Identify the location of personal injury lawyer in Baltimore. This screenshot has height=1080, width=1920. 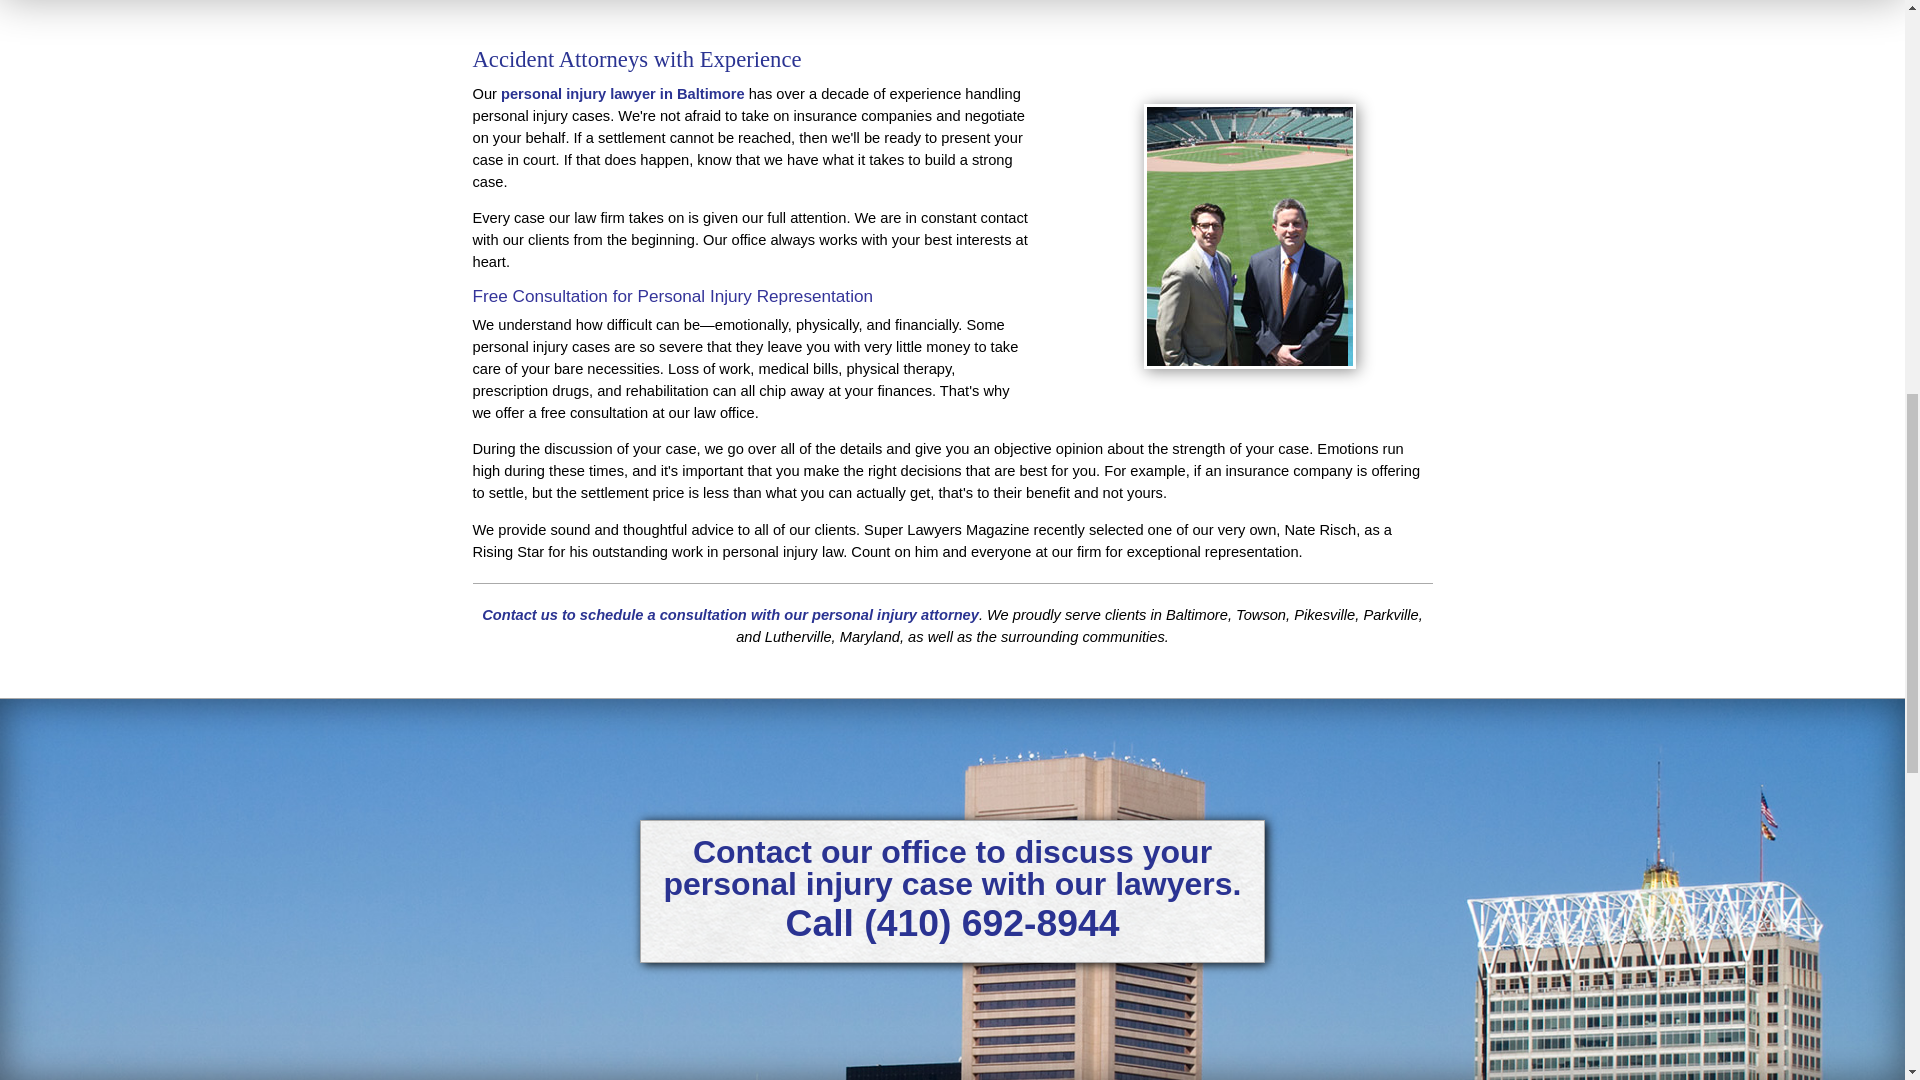
(622, 94).